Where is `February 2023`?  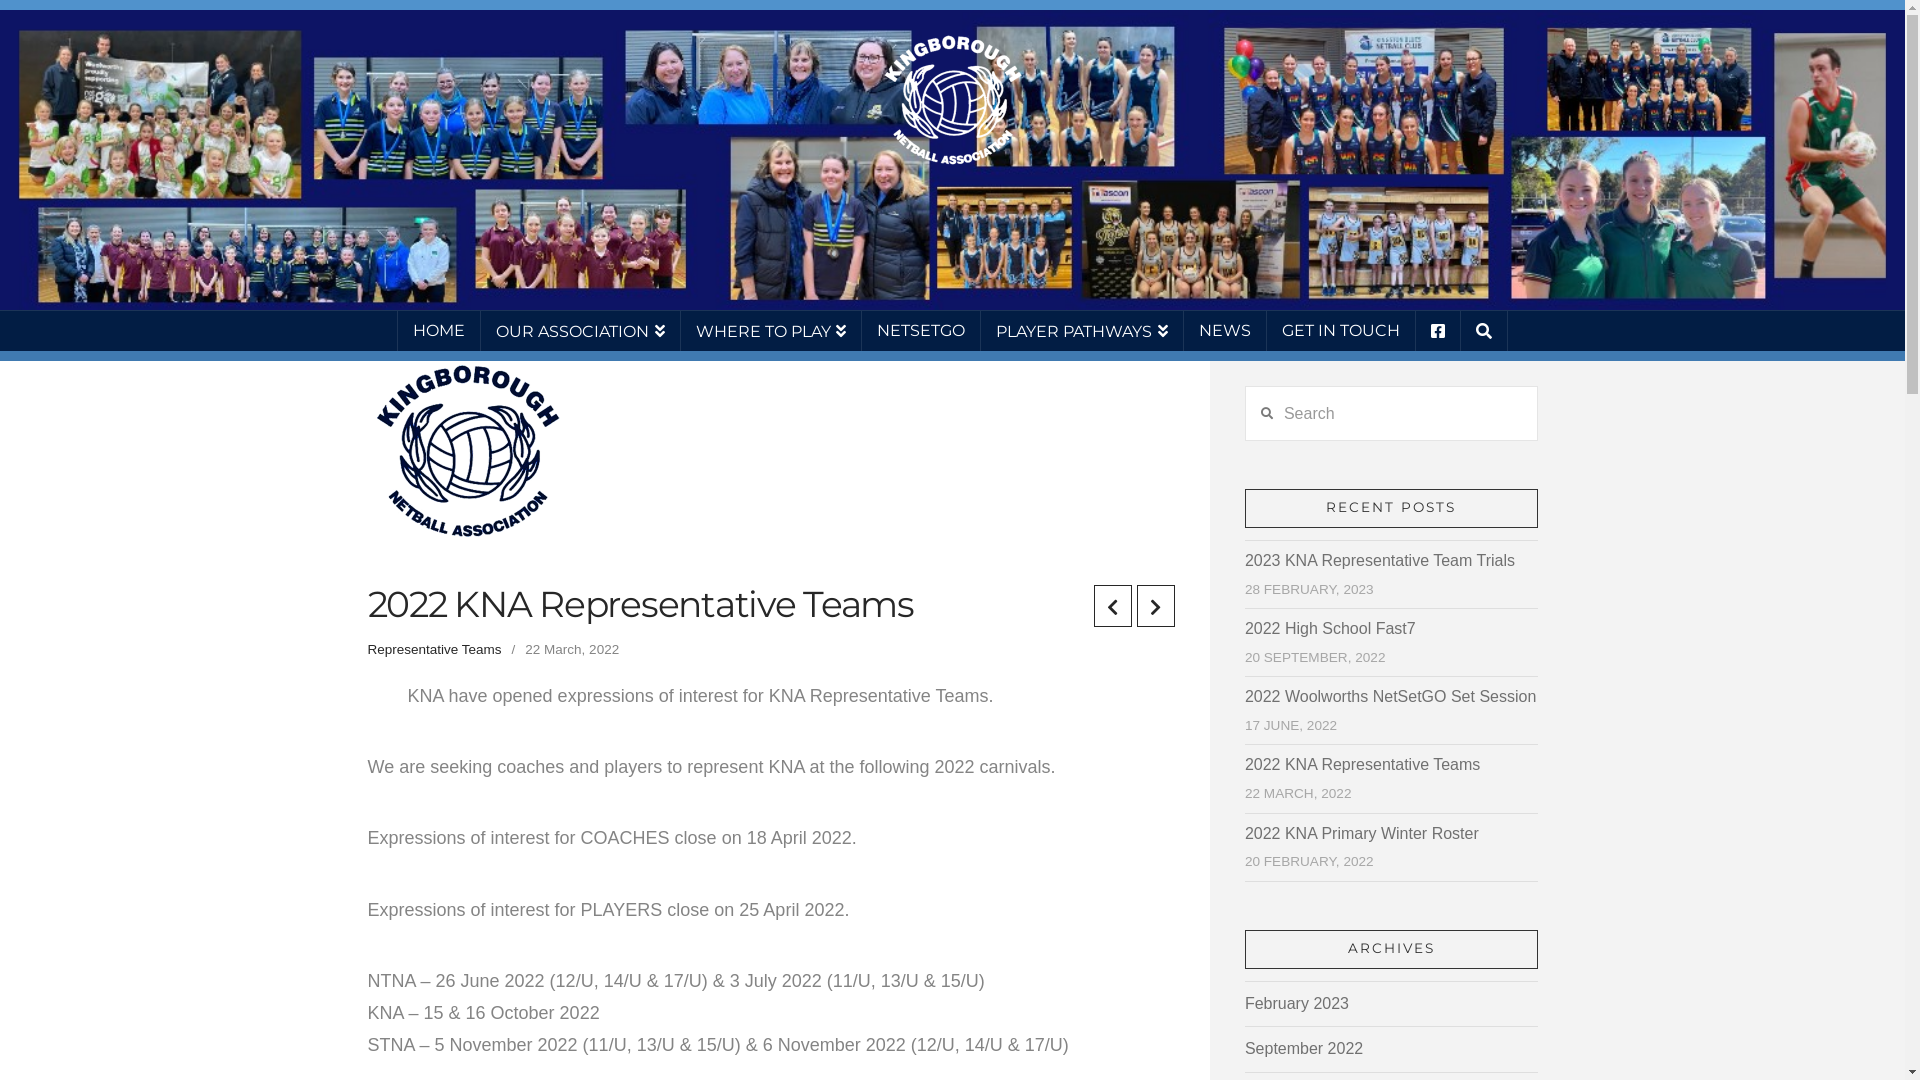 February 2023 is located at coordinates (1297, 1004).